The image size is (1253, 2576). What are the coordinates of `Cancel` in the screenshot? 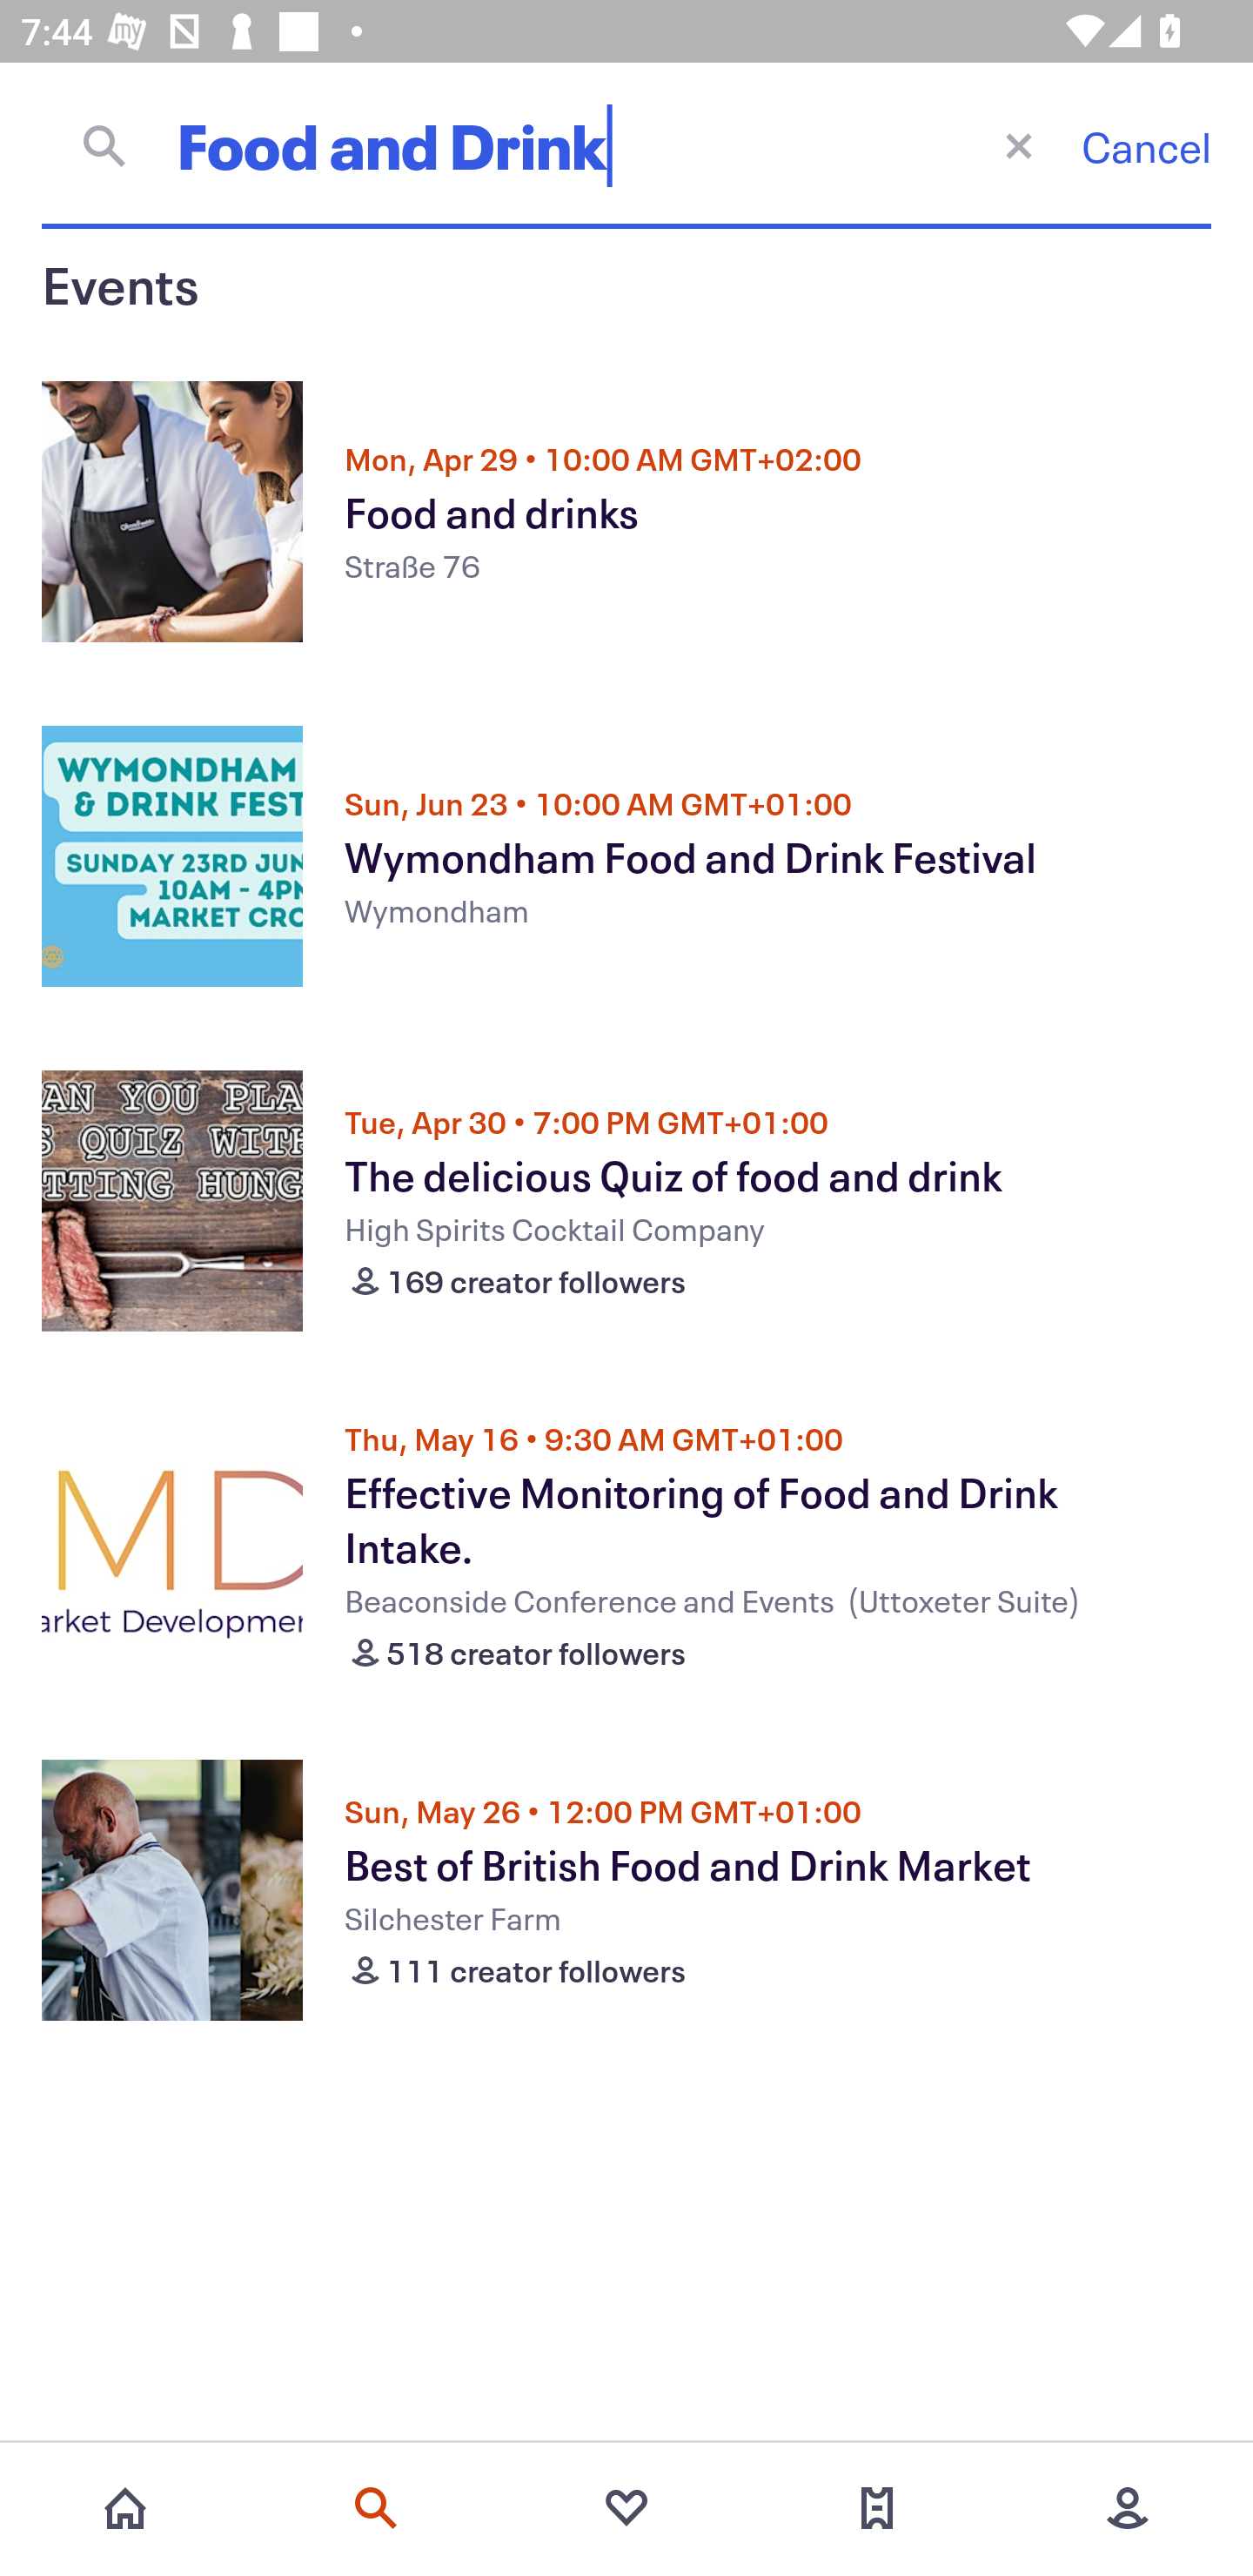 It's located at (1146, 146).